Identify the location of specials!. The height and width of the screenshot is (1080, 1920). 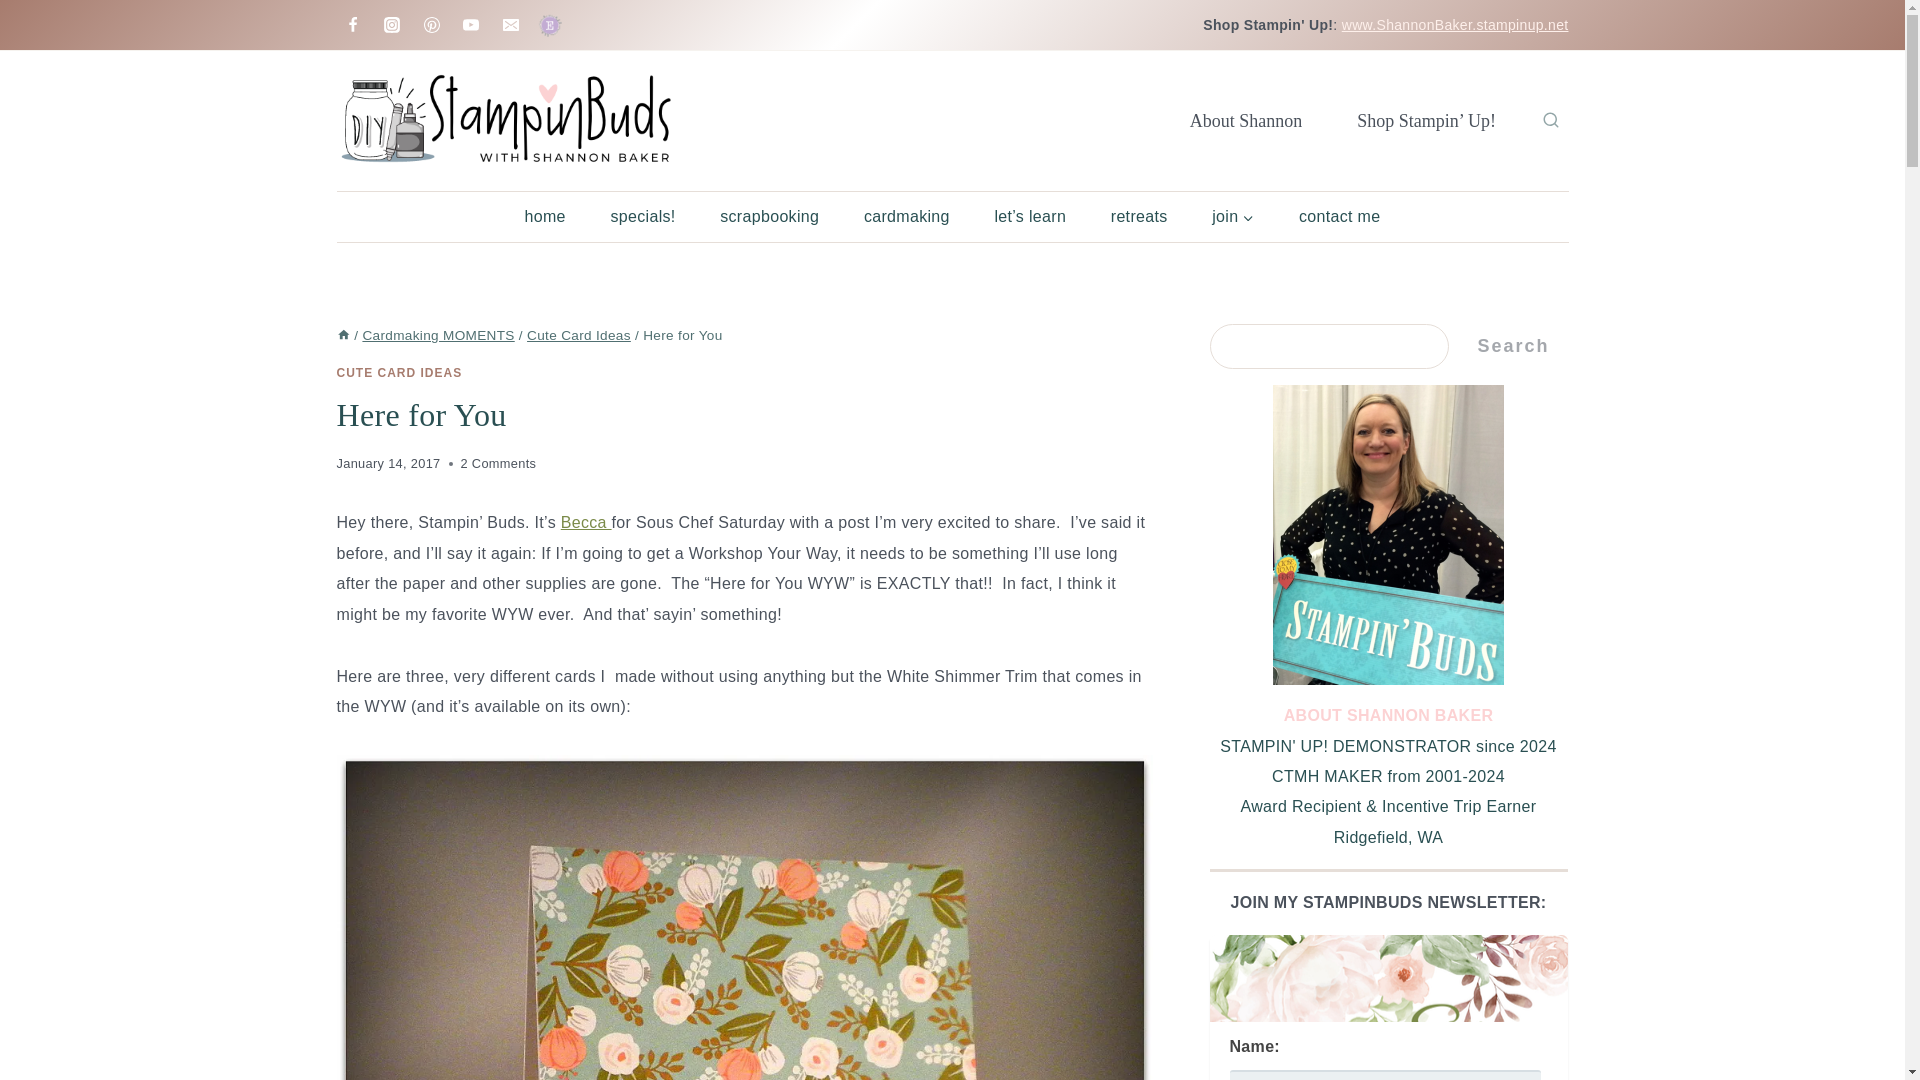
(642, 216).